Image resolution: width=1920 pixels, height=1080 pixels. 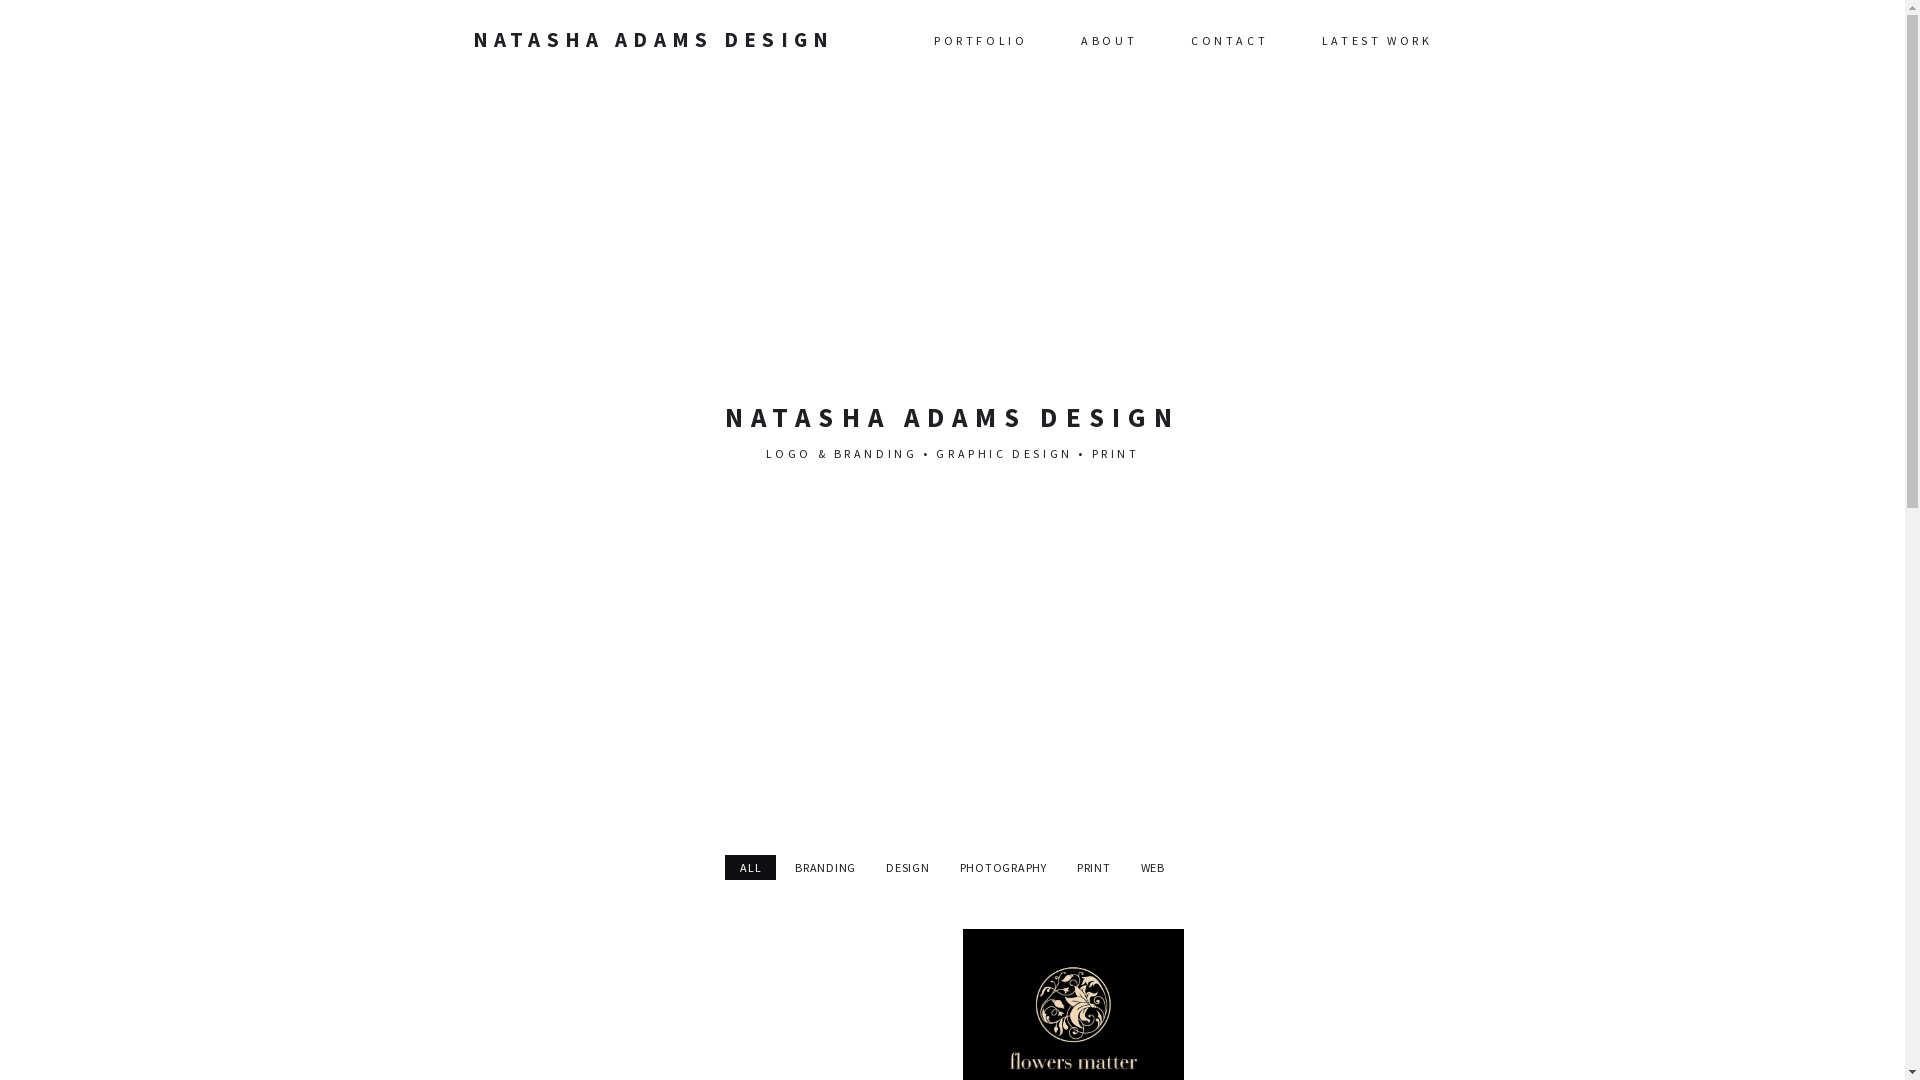 What do you see at coordinates (1378, 40) in the screenshot?
I see `LATEST WORK` at bounding box center [1378, 40].